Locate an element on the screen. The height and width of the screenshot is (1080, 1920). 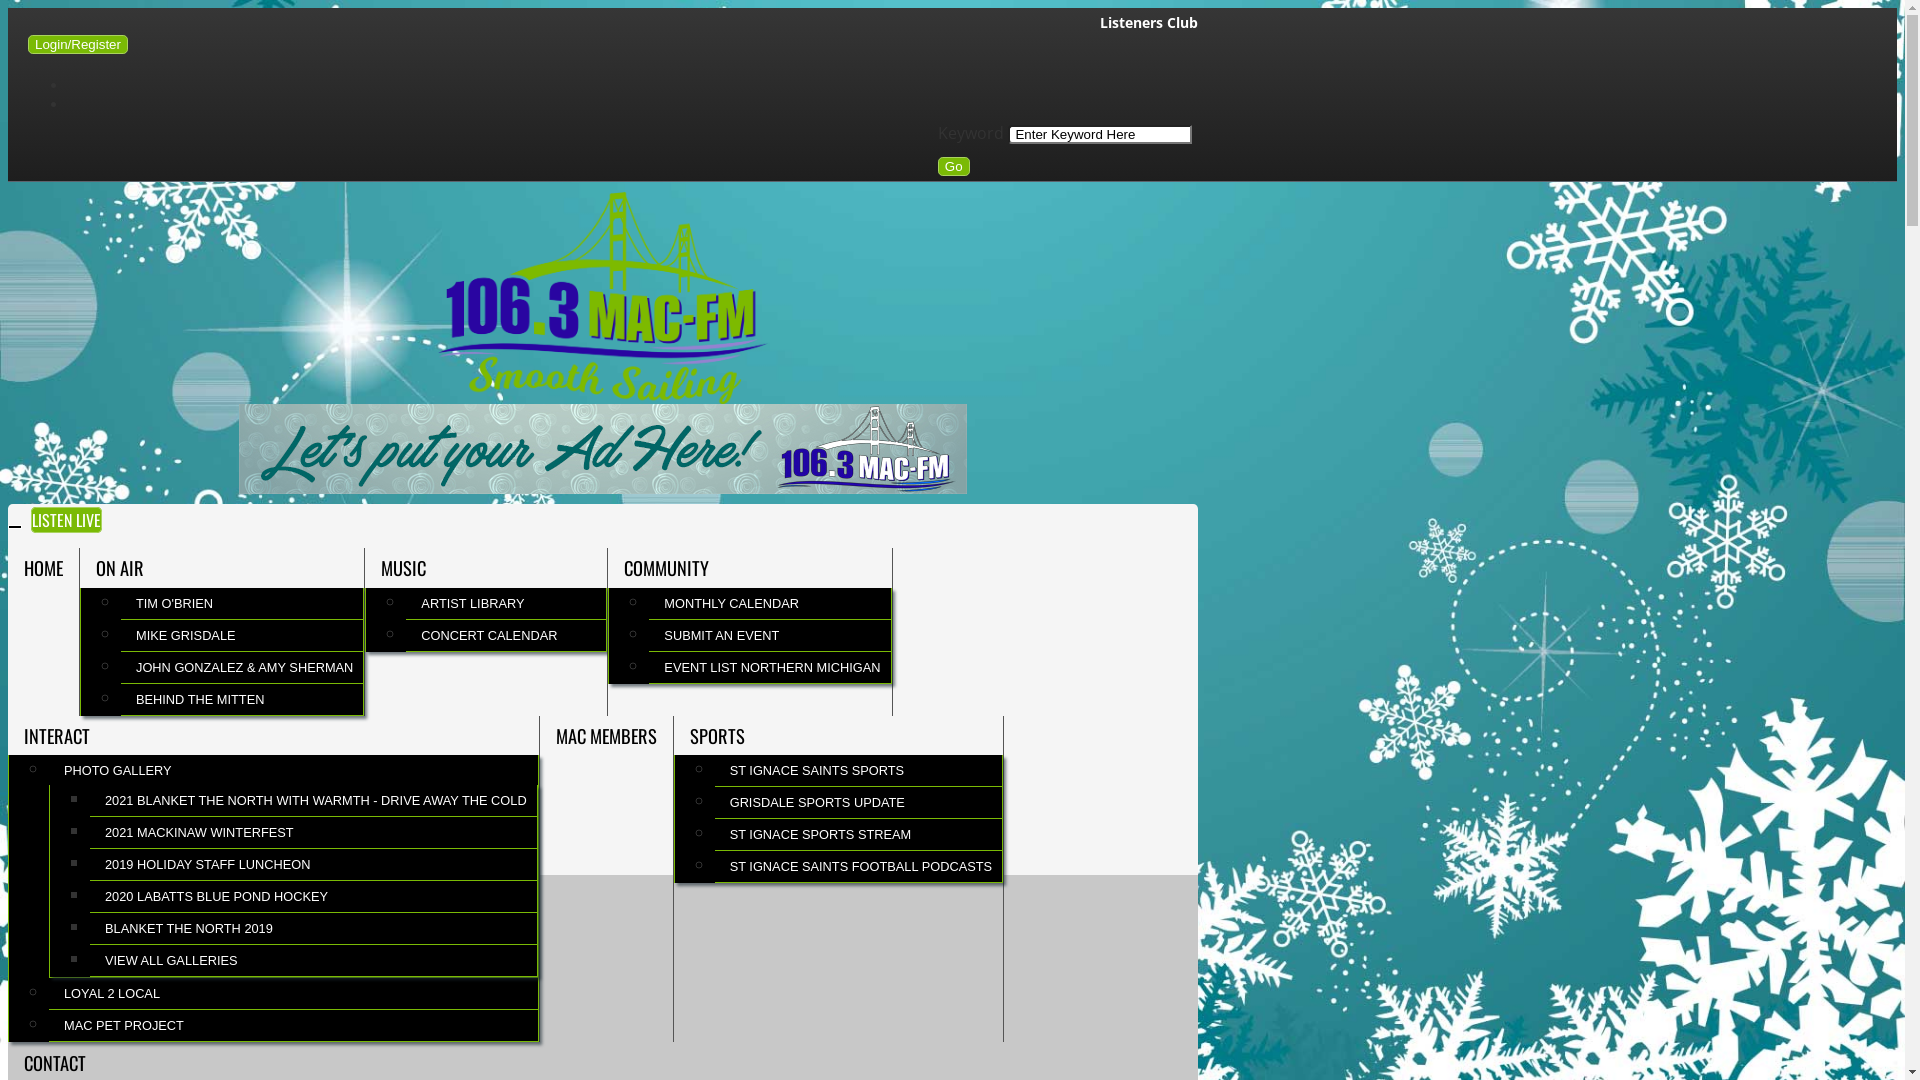
Login/Register is located at coordinates (78, 44).